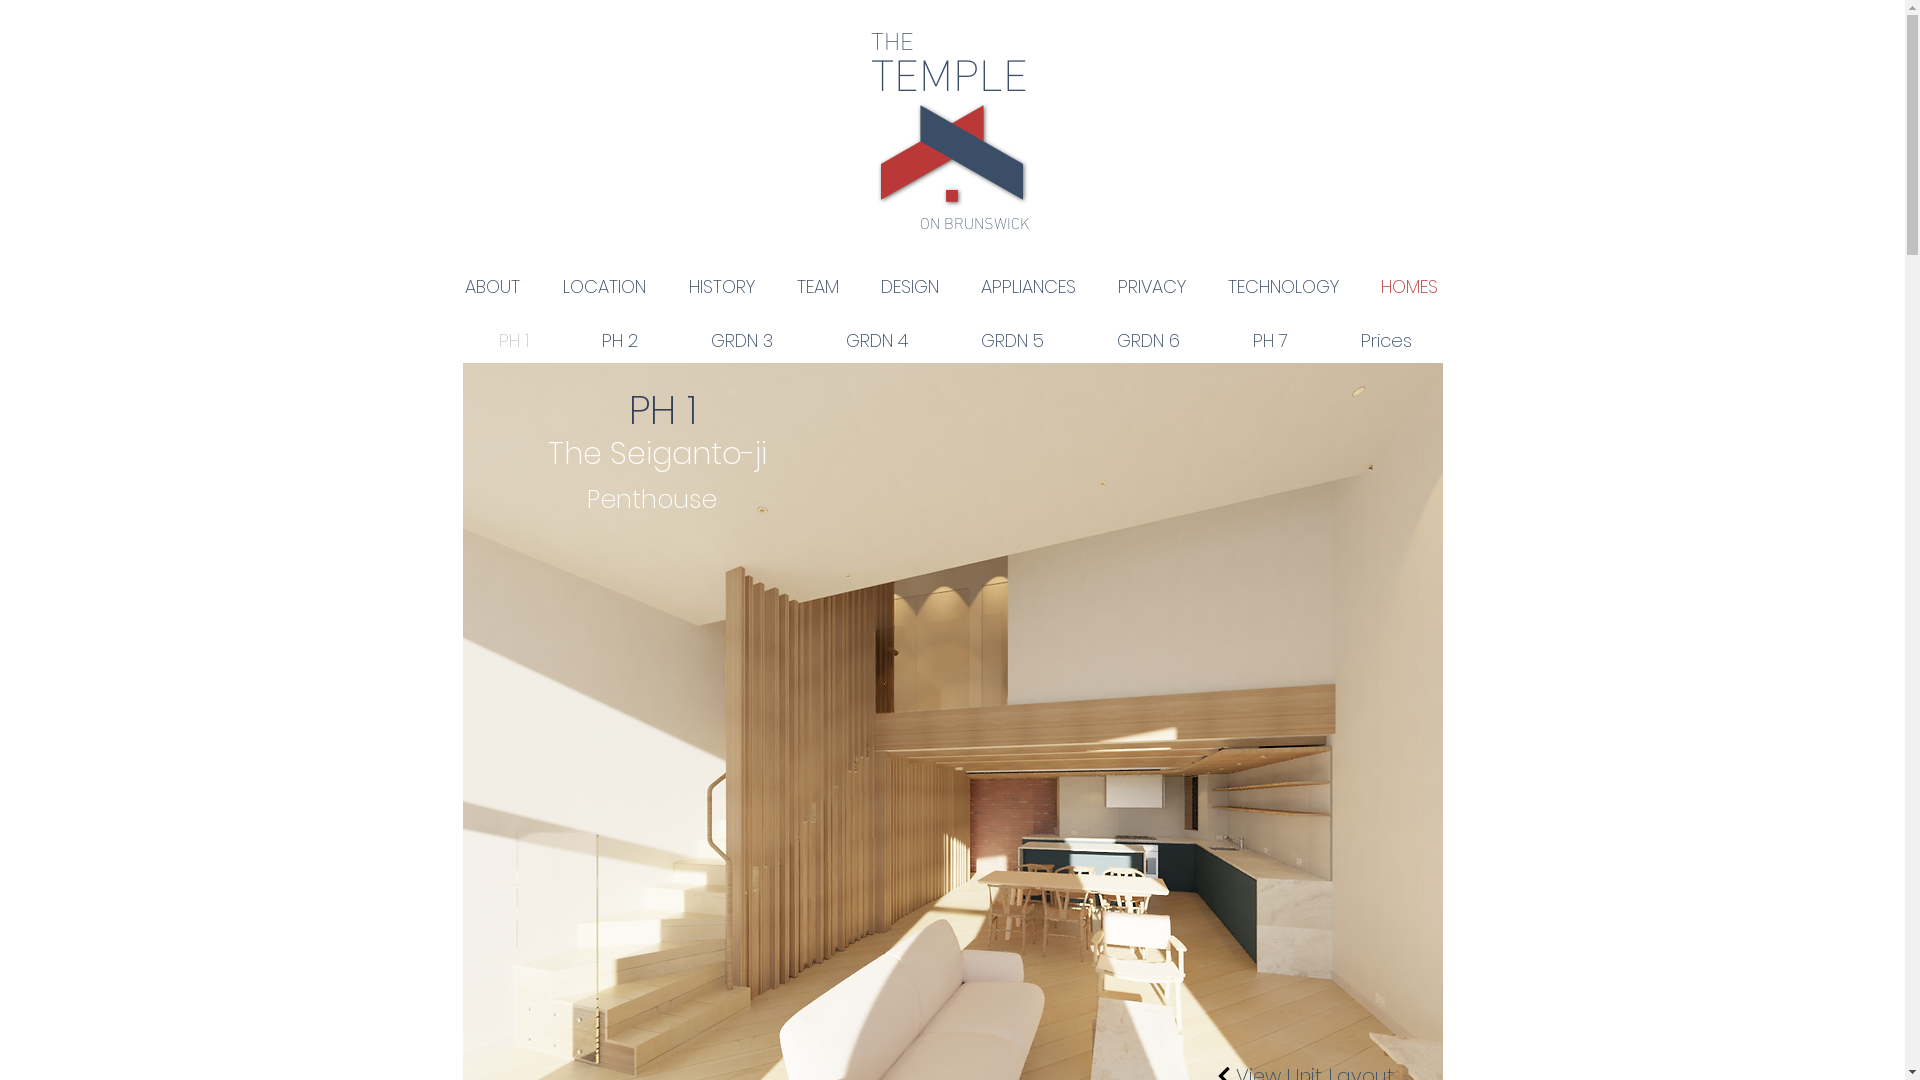  Describe the element at coordinates (722, 287) in the screenshot. I see `HISTORY` at that location.